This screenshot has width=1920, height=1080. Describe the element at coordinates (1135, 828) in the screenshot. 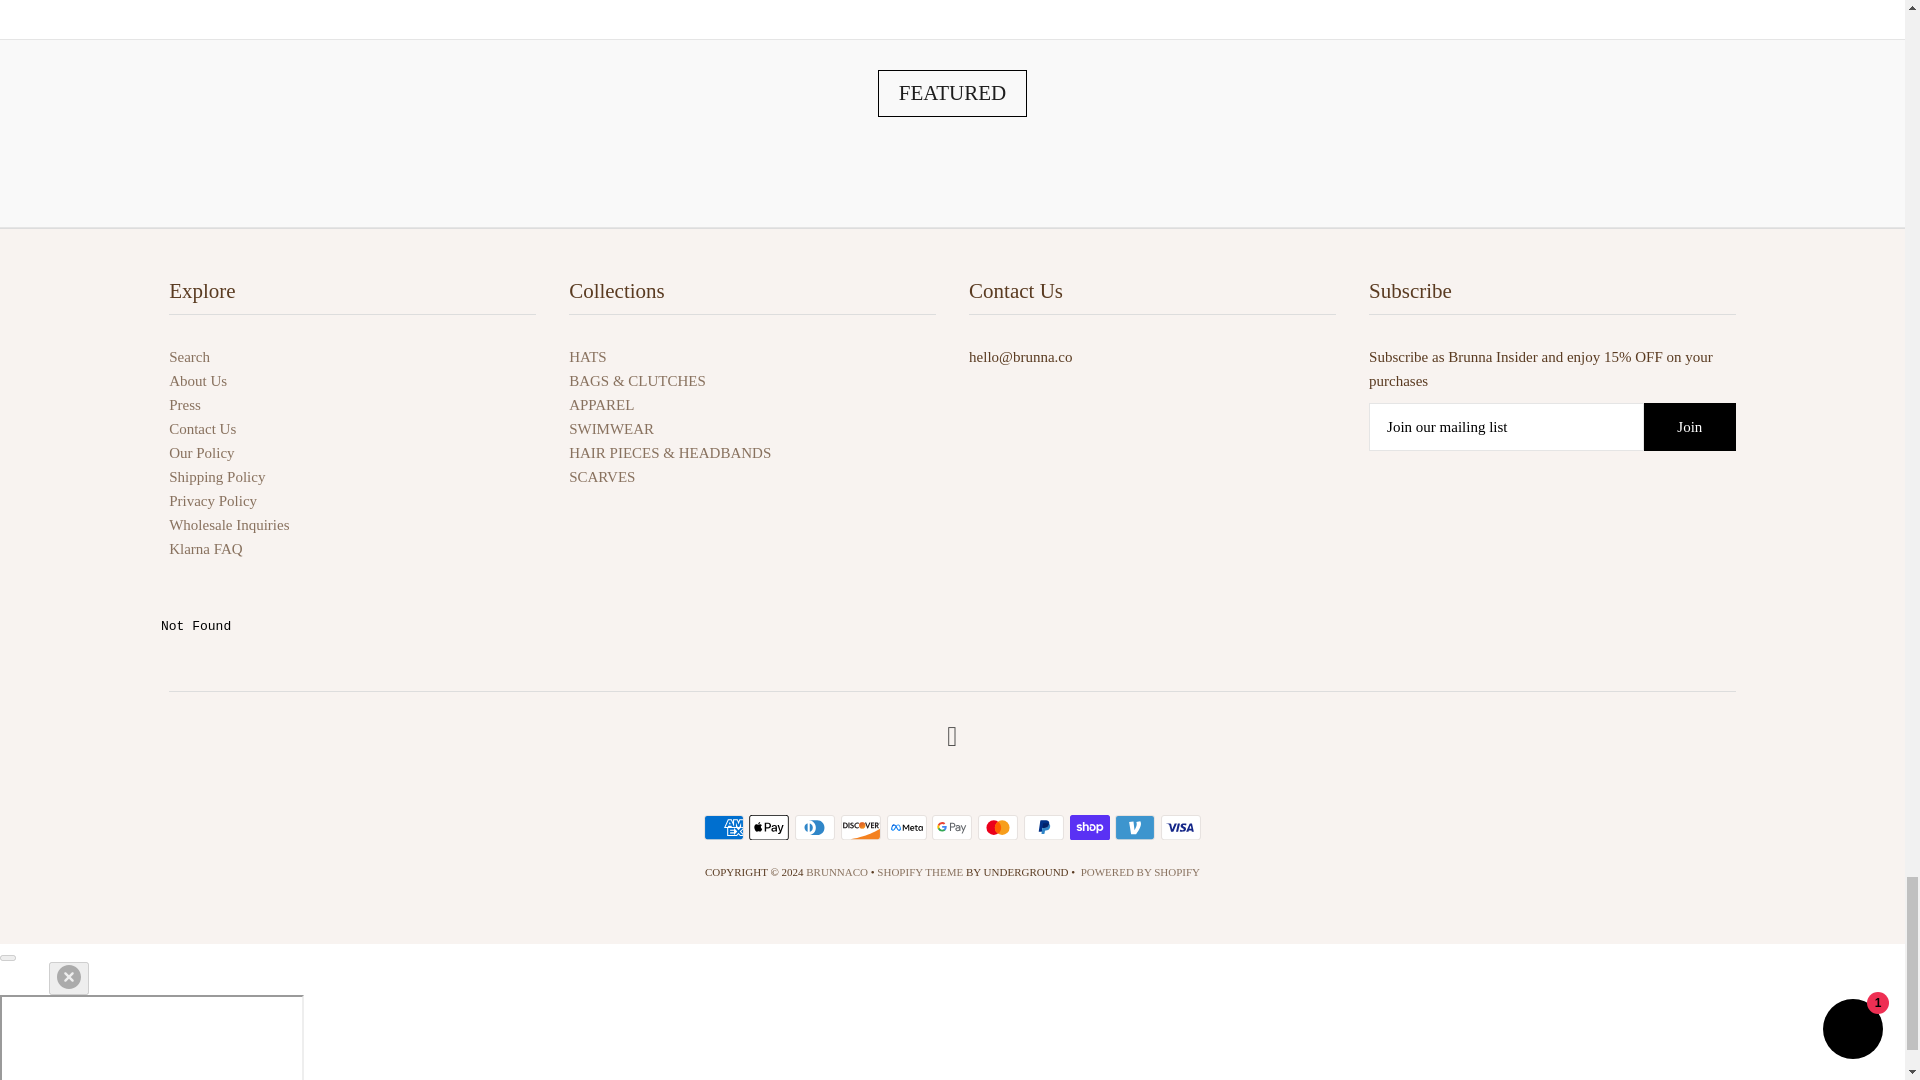

I see `Venmo` at that location.